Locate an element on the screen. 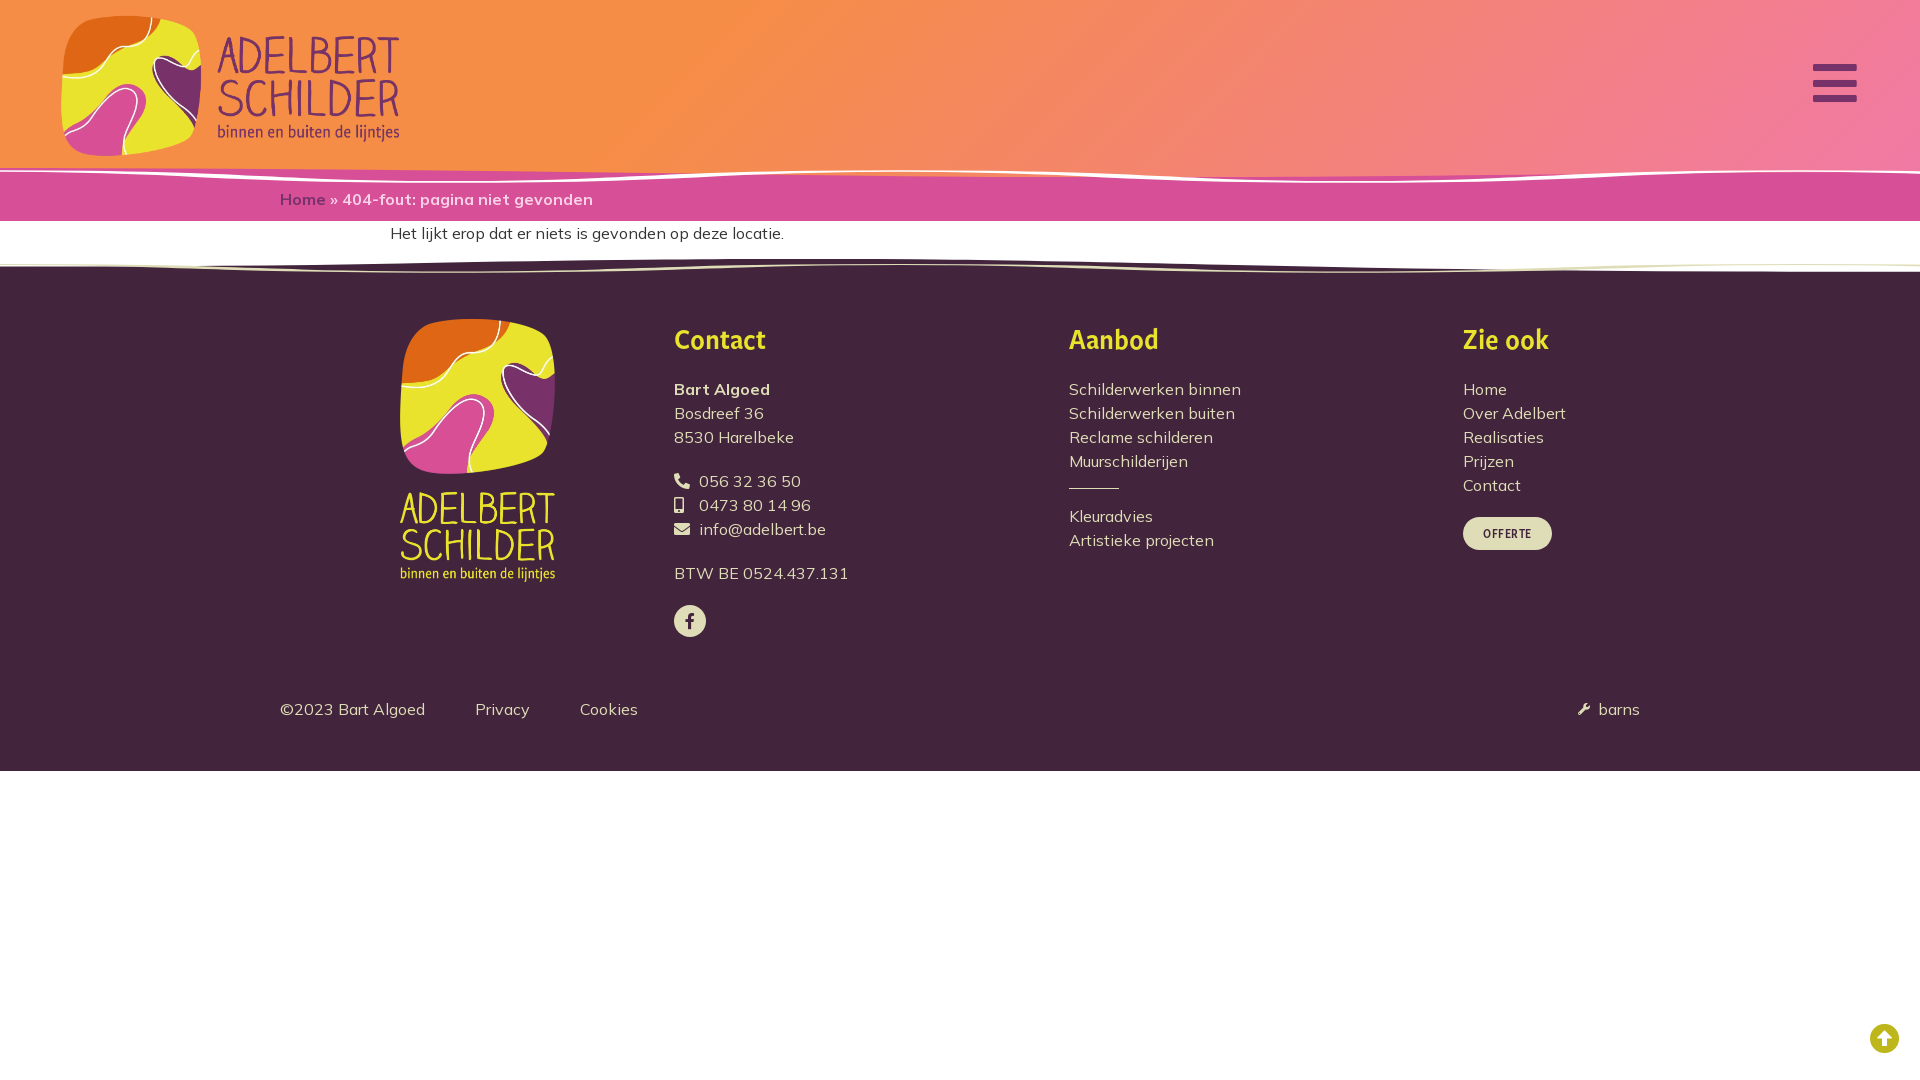 This screenshot has width=1920, height=1080. OFFERTE is located at coordinates (1508, 534).